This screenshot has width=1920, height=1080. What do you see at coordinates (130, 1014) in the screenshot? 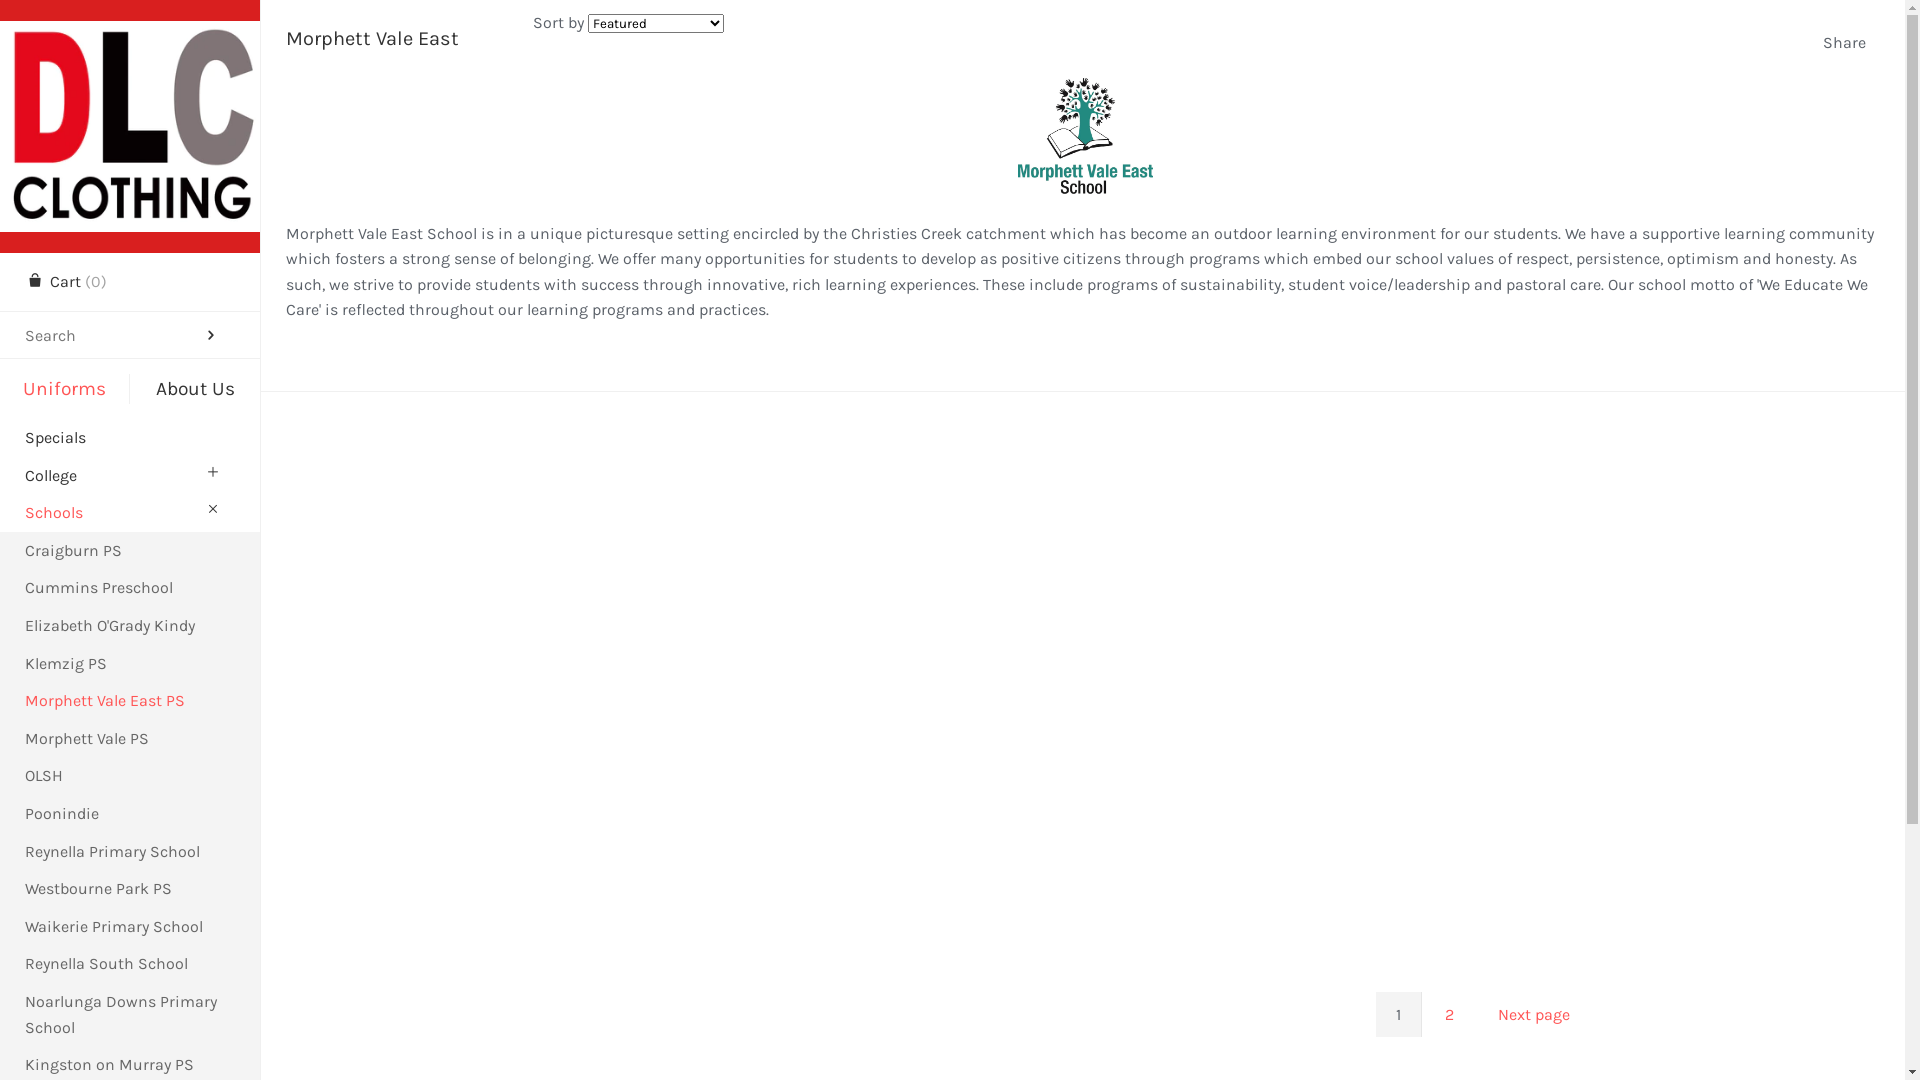
I see `Noarlunga Downs Primary School` at bounding box center [130, 1014].